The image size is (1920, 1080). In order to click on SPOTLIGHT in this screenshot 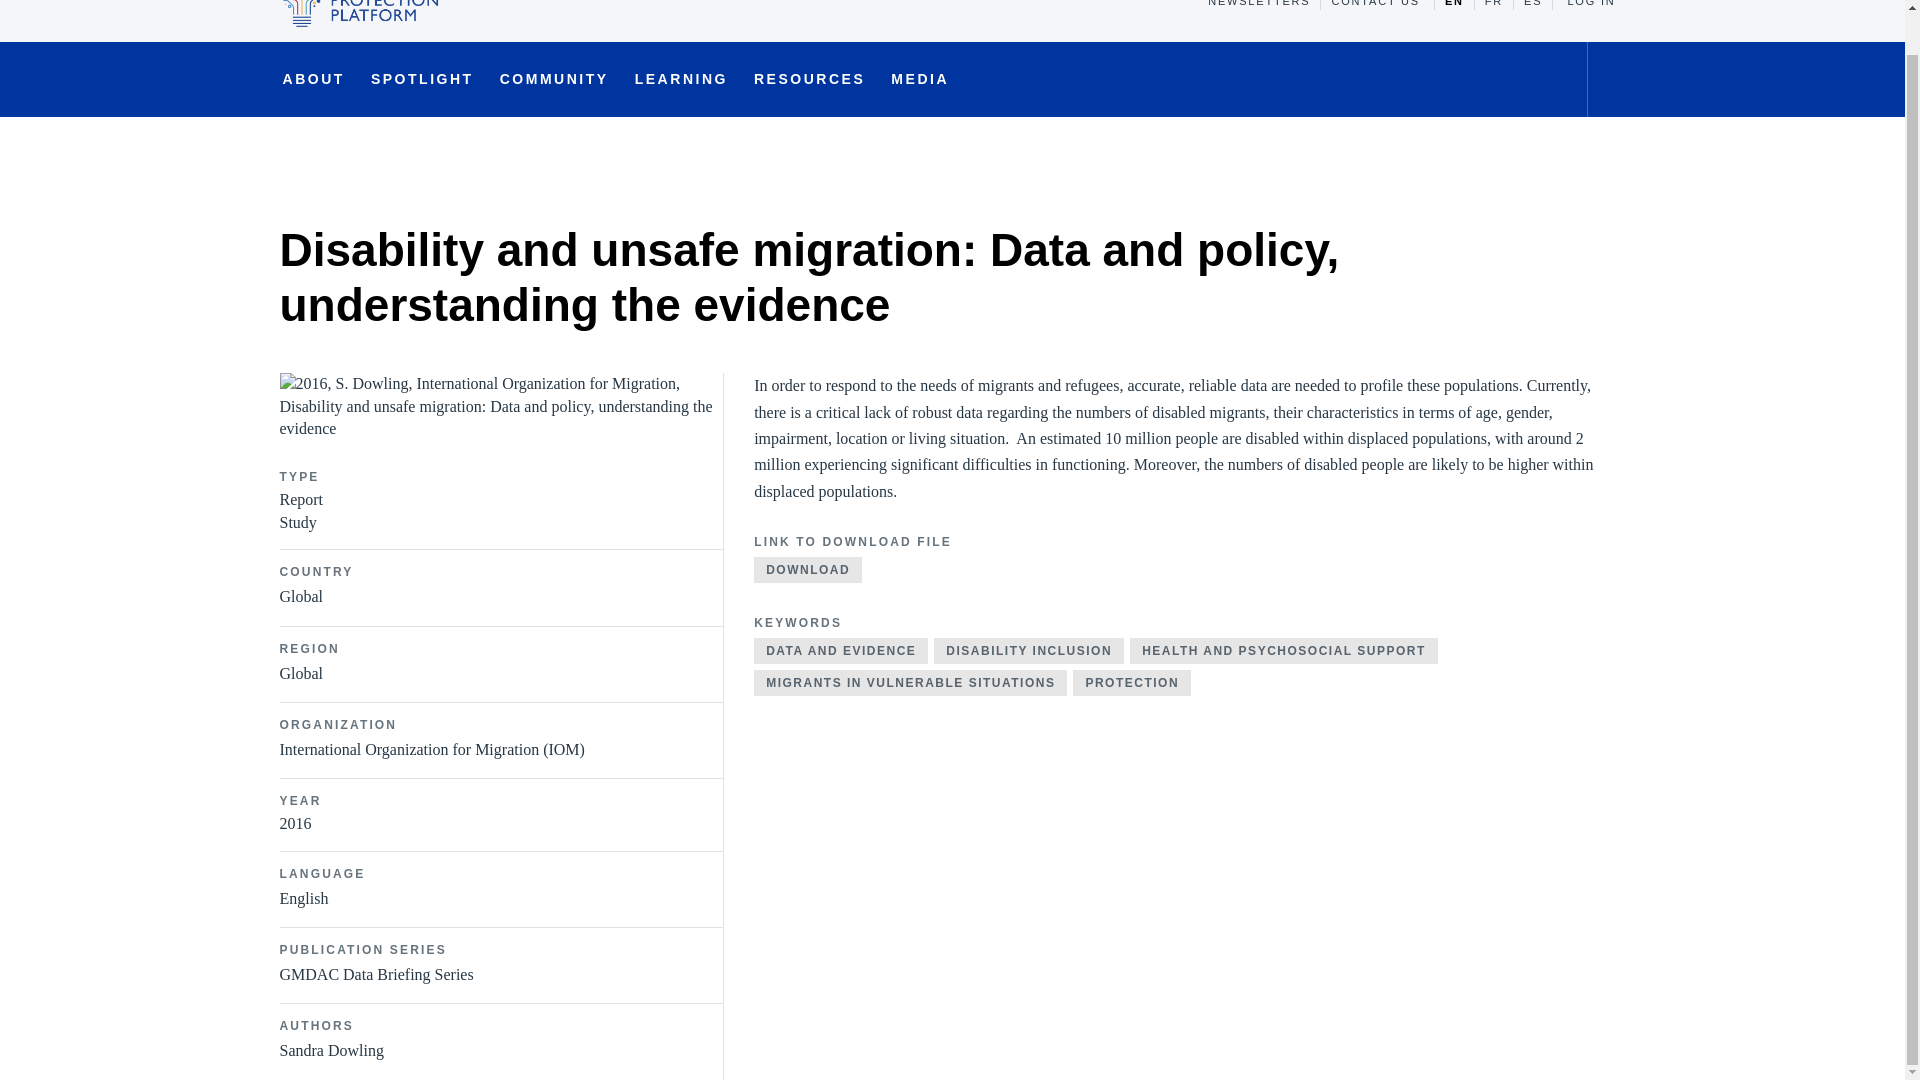, I will do `click(422, 88)`.